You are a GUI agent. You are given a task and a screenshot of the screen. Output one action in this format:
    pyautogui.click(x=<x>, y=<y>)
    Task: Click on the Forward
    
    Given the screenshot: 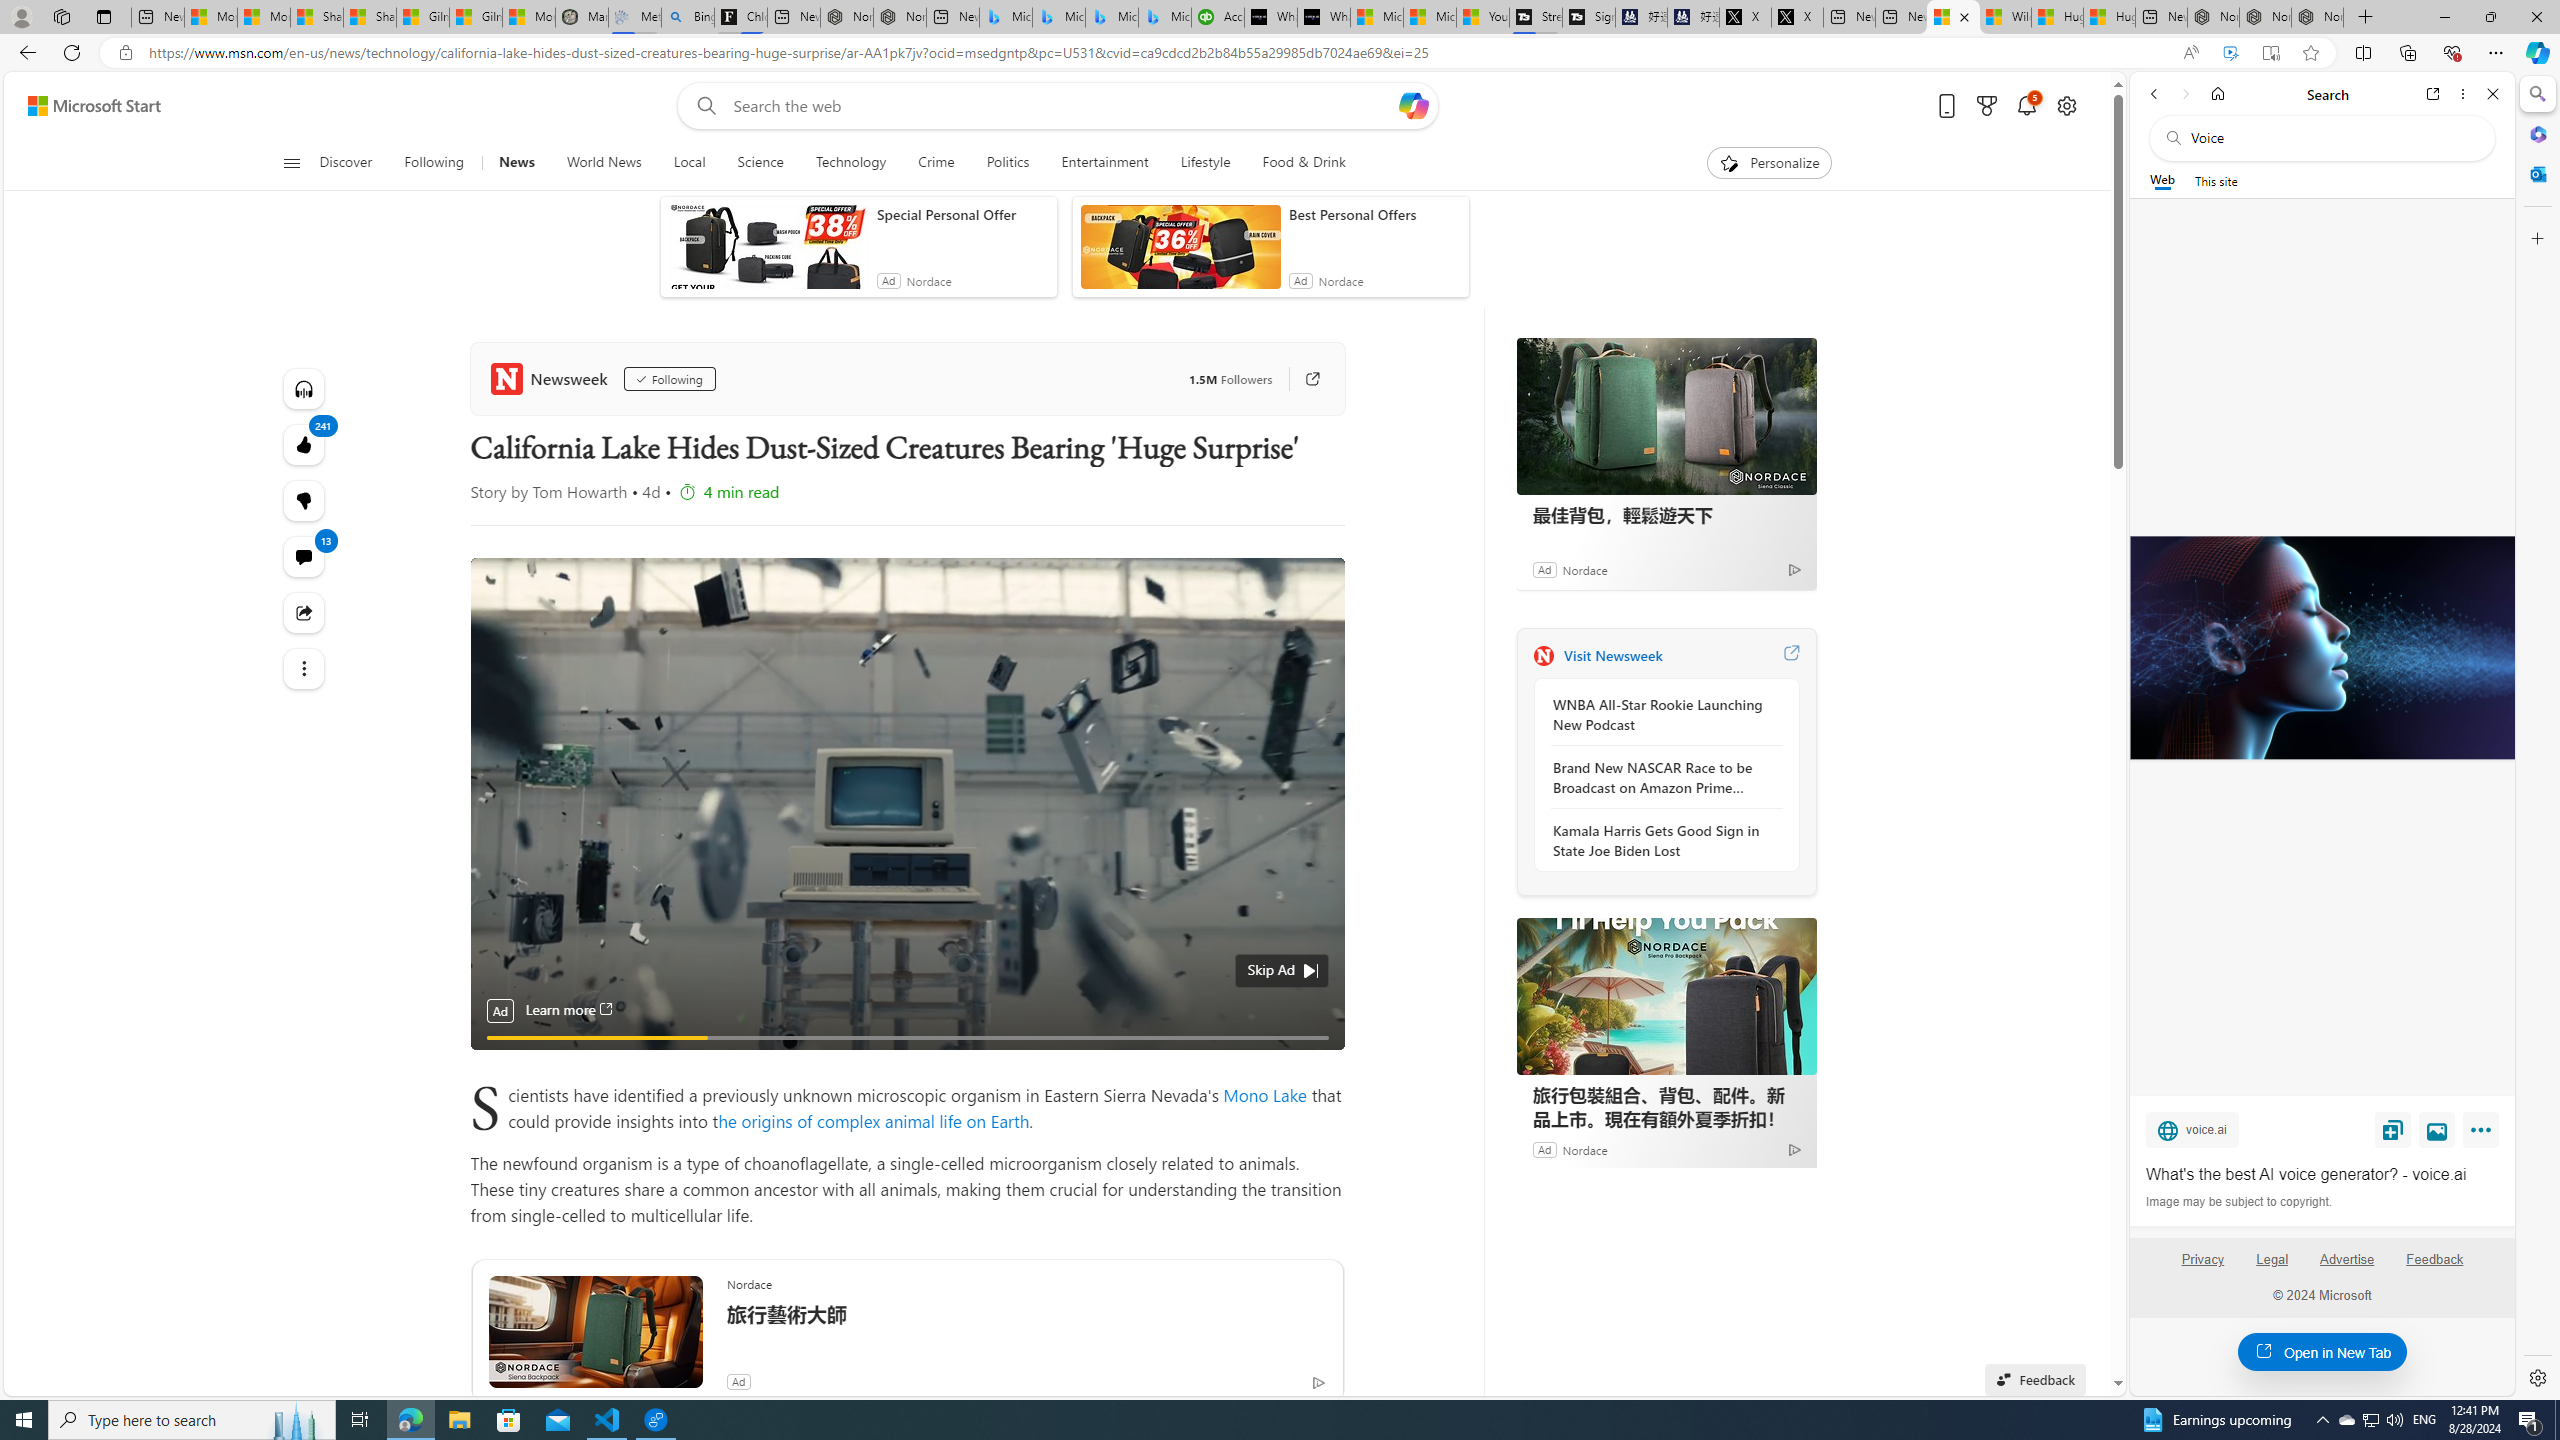 What is the action you would take?
    pyautogui.click(x=2184, y=94)
    